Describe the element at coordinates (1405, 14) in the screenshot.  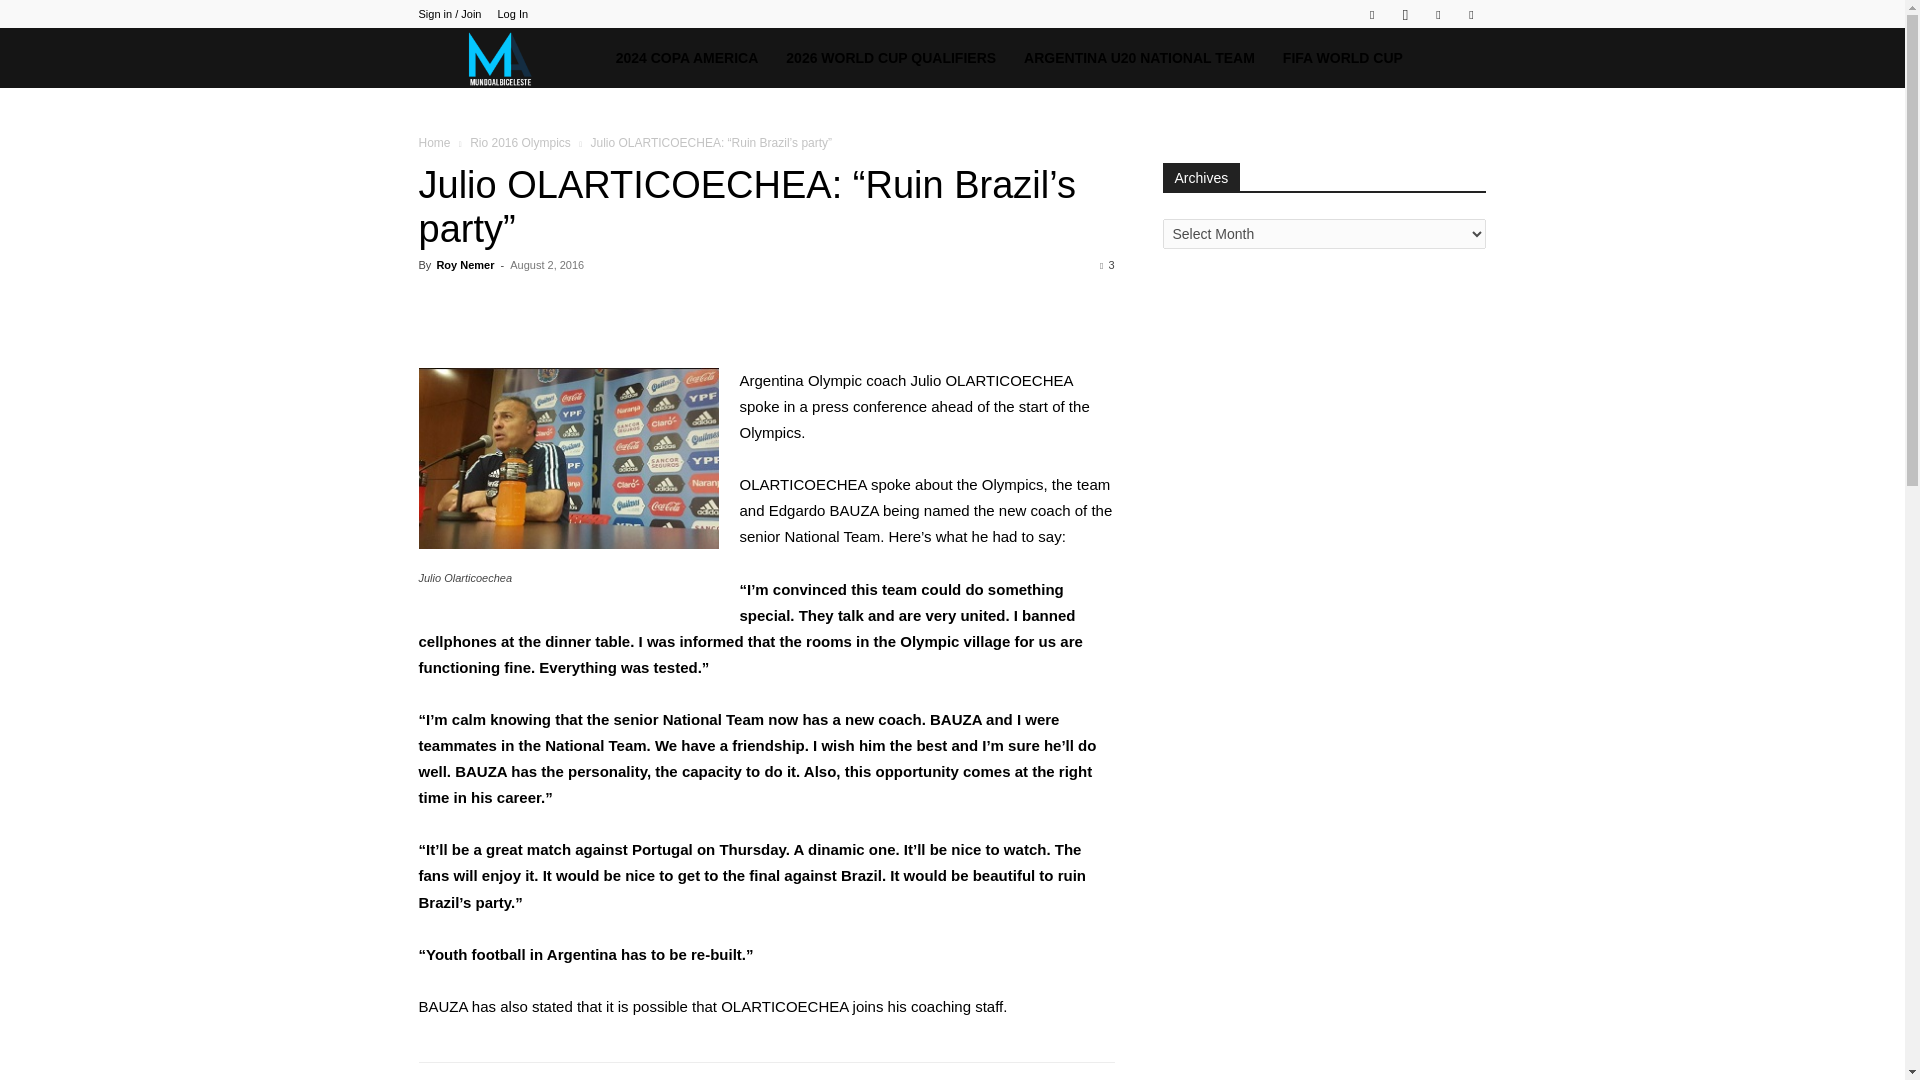
I see `Instagram` at that location.